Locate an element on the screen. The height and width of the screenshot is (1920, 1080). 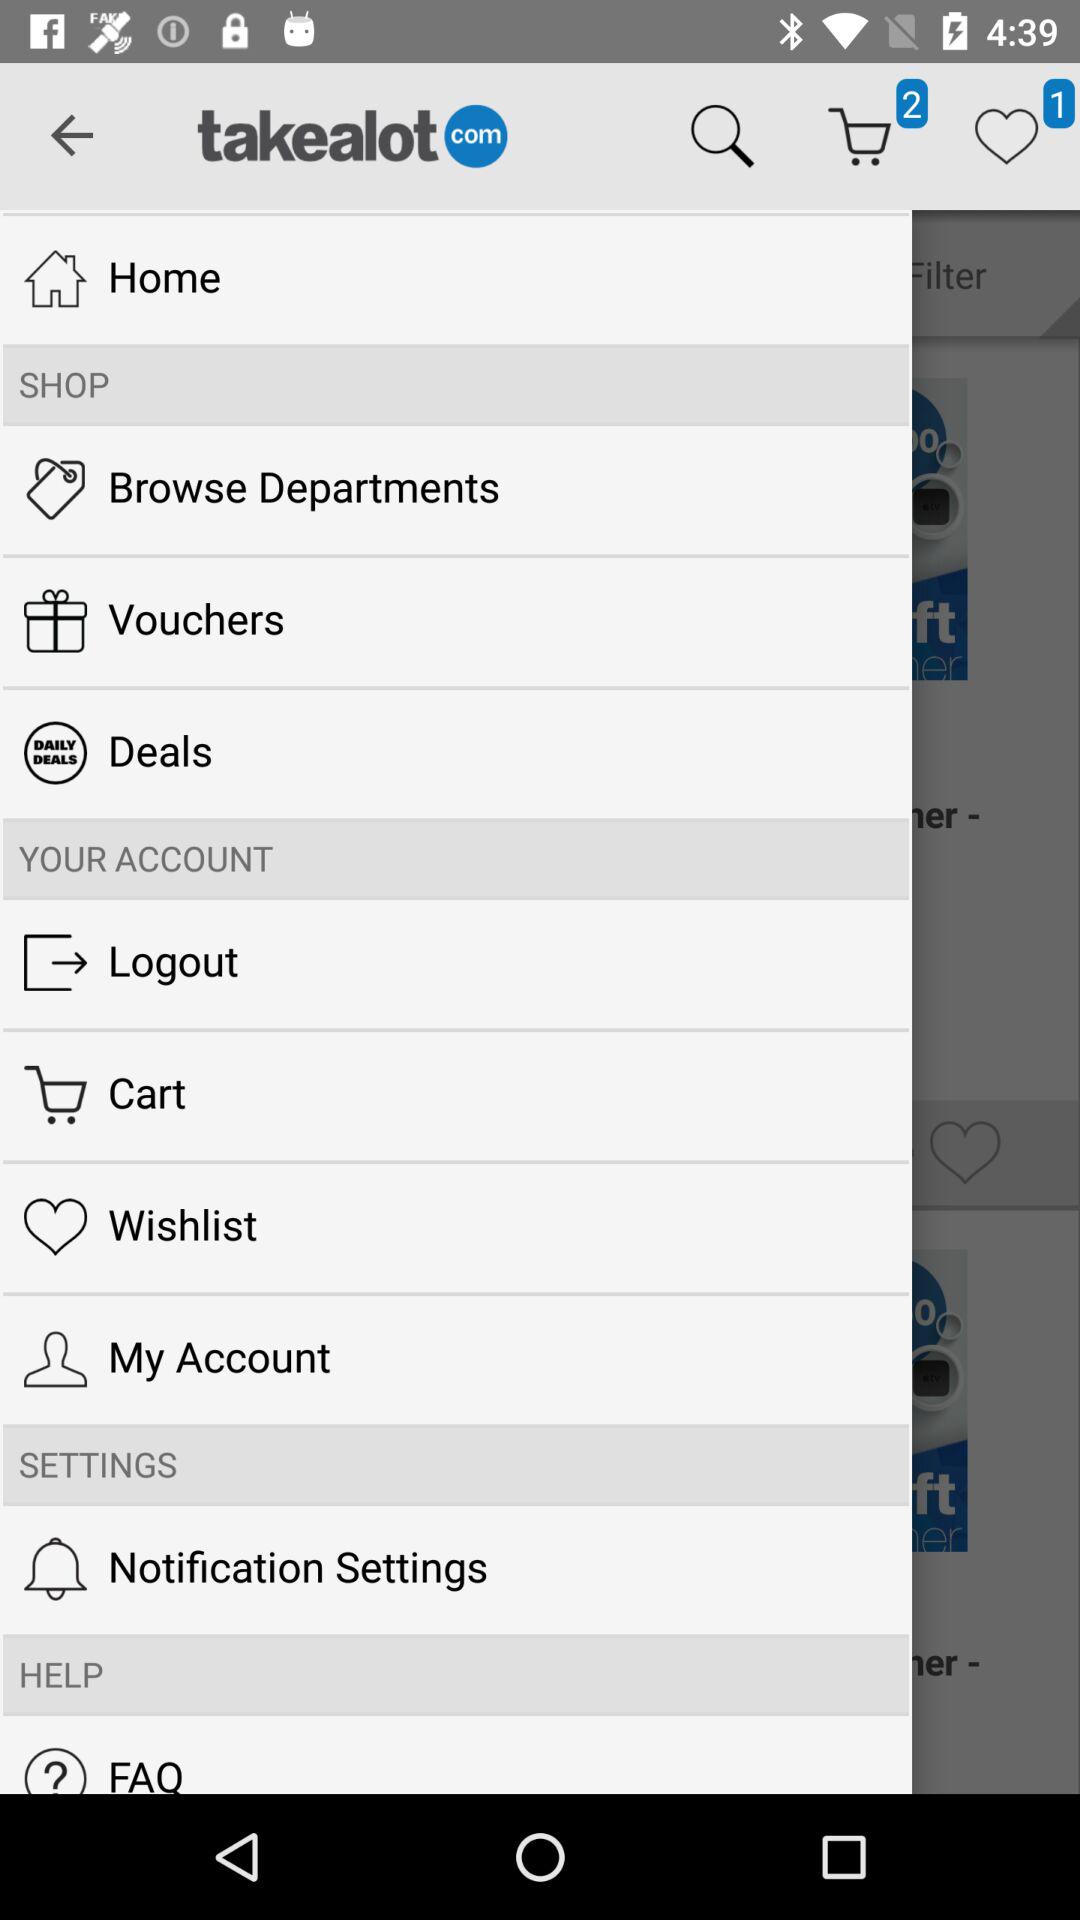
select the logo which is before my account is located at coordinates (55, 1359).